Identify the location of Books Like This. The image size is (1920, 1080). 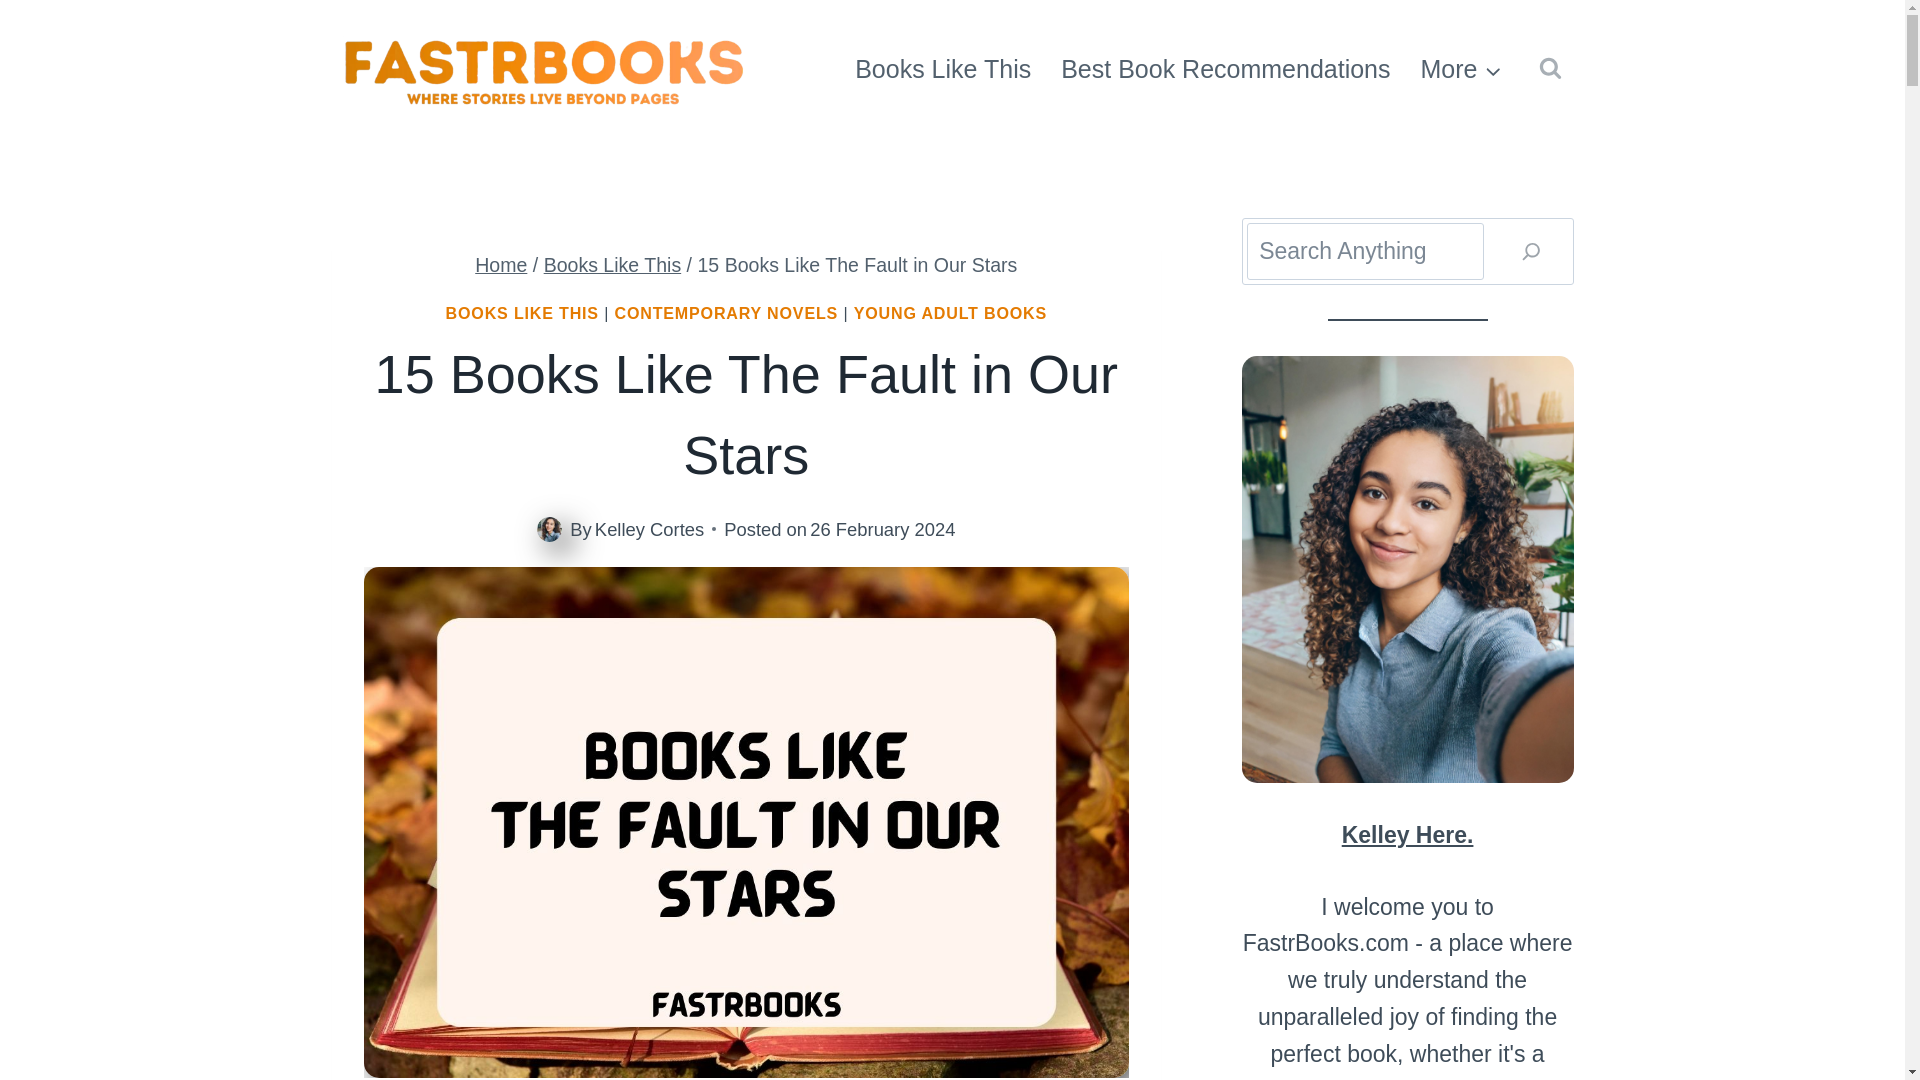
(612, 264).